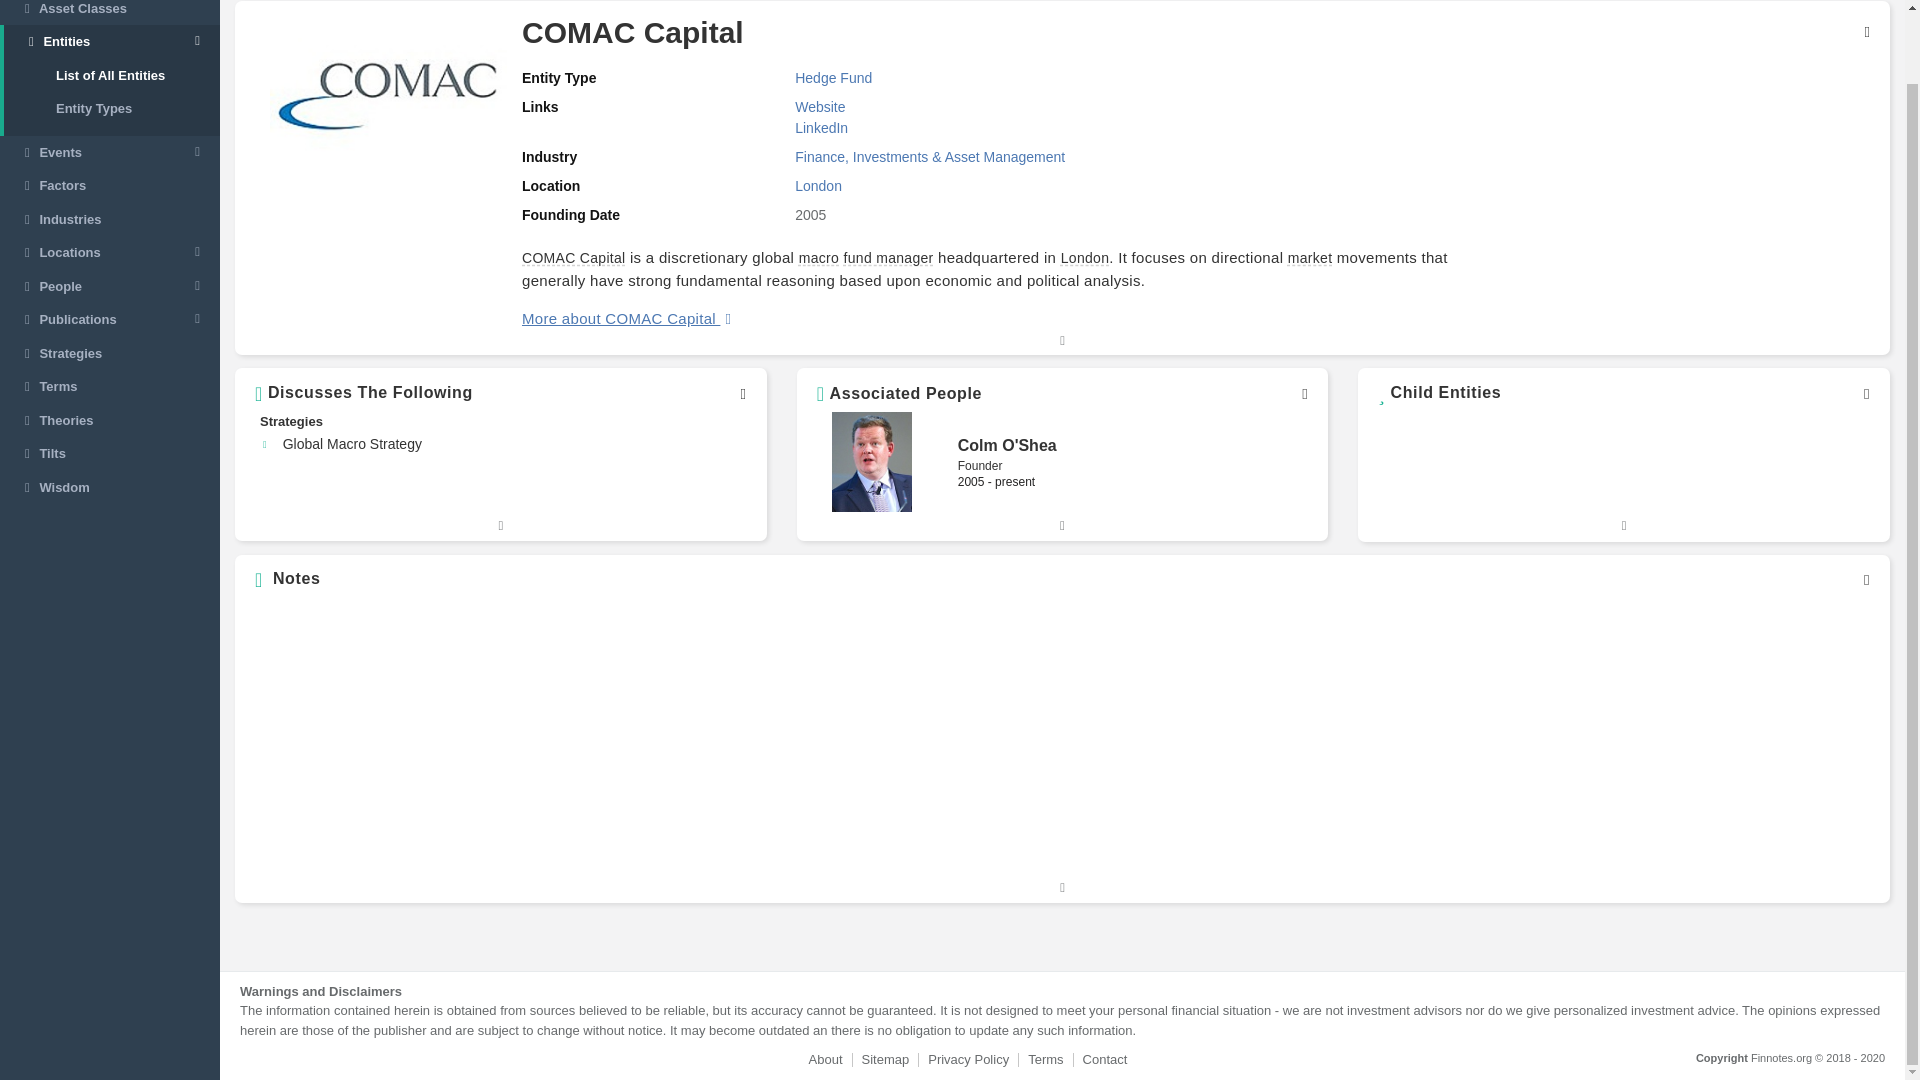 The height and width of the screenshot is (1080, 1920). Describe the element at coordinates (1681, 738) in the screenshot. I see `Advertisement` at that location.